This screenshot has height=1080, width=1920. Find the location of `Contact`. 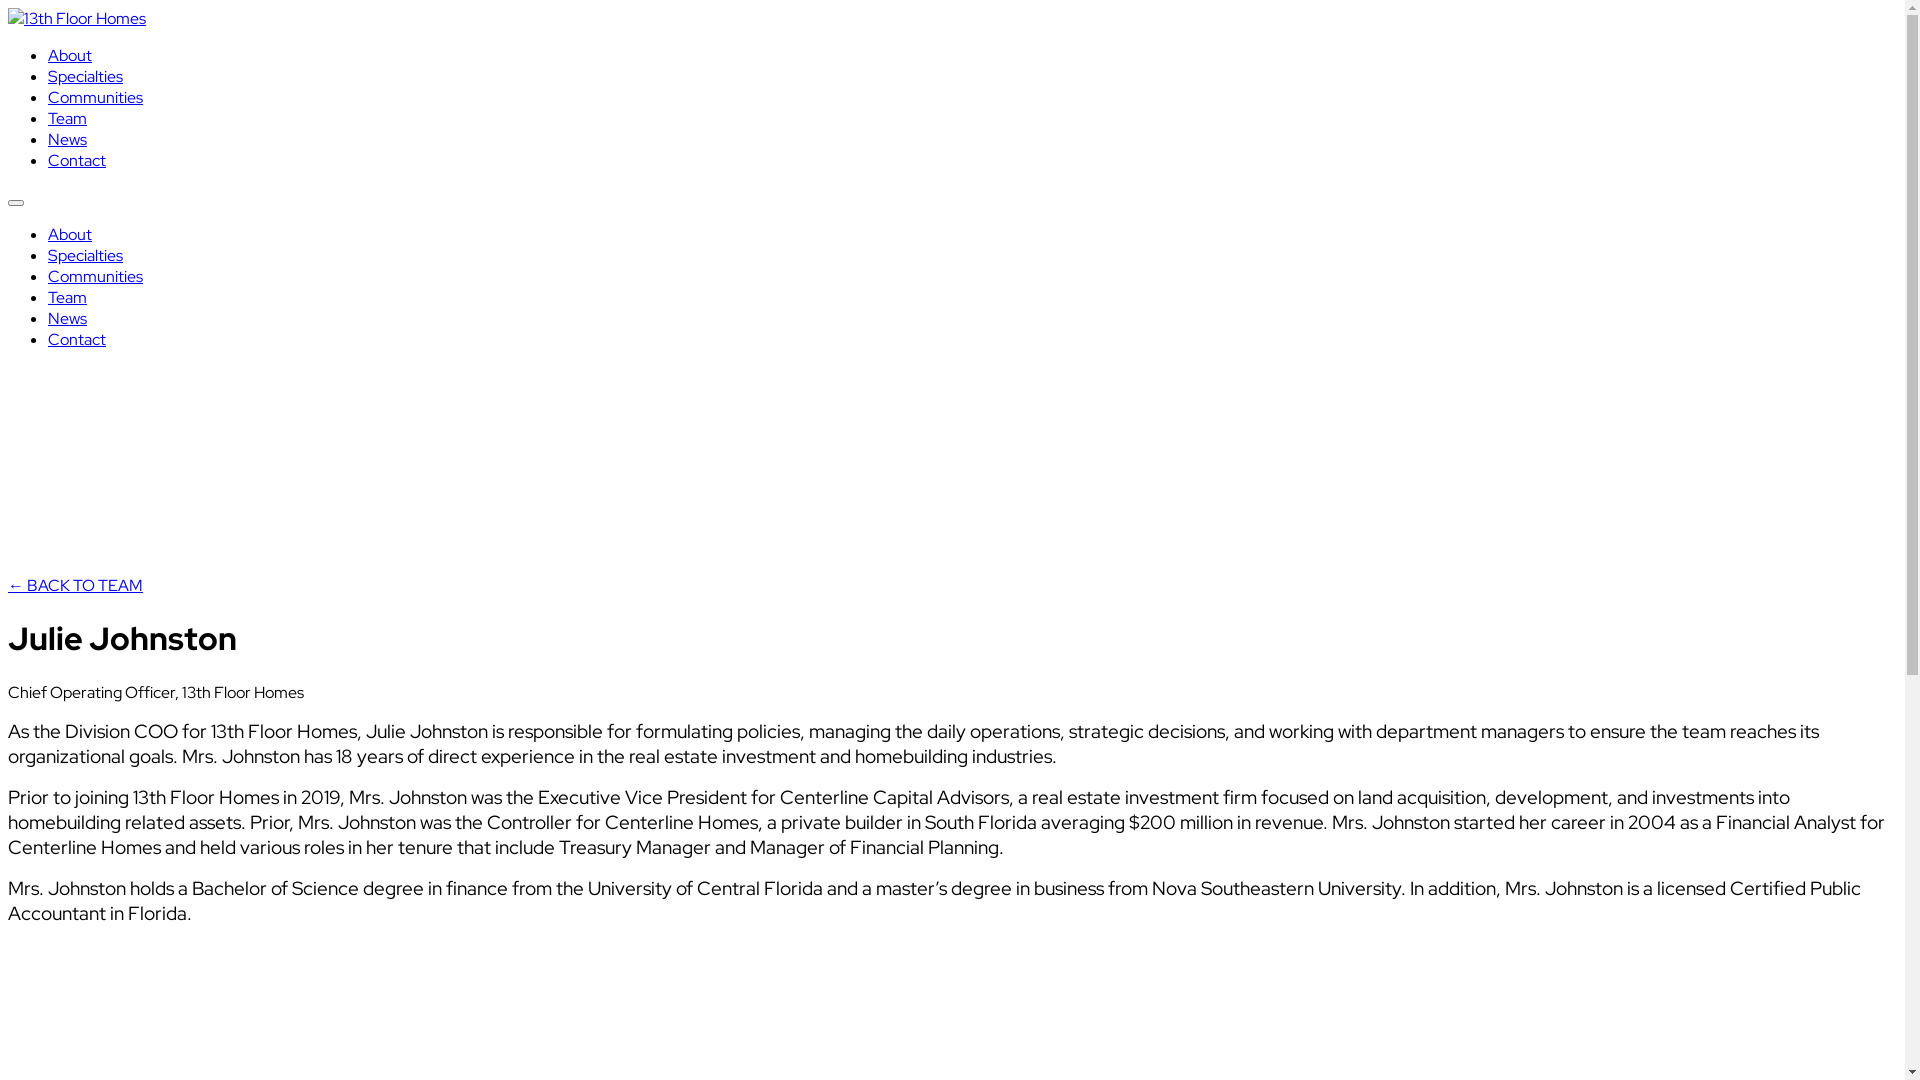

Contact is located at coordinates (77, 340).